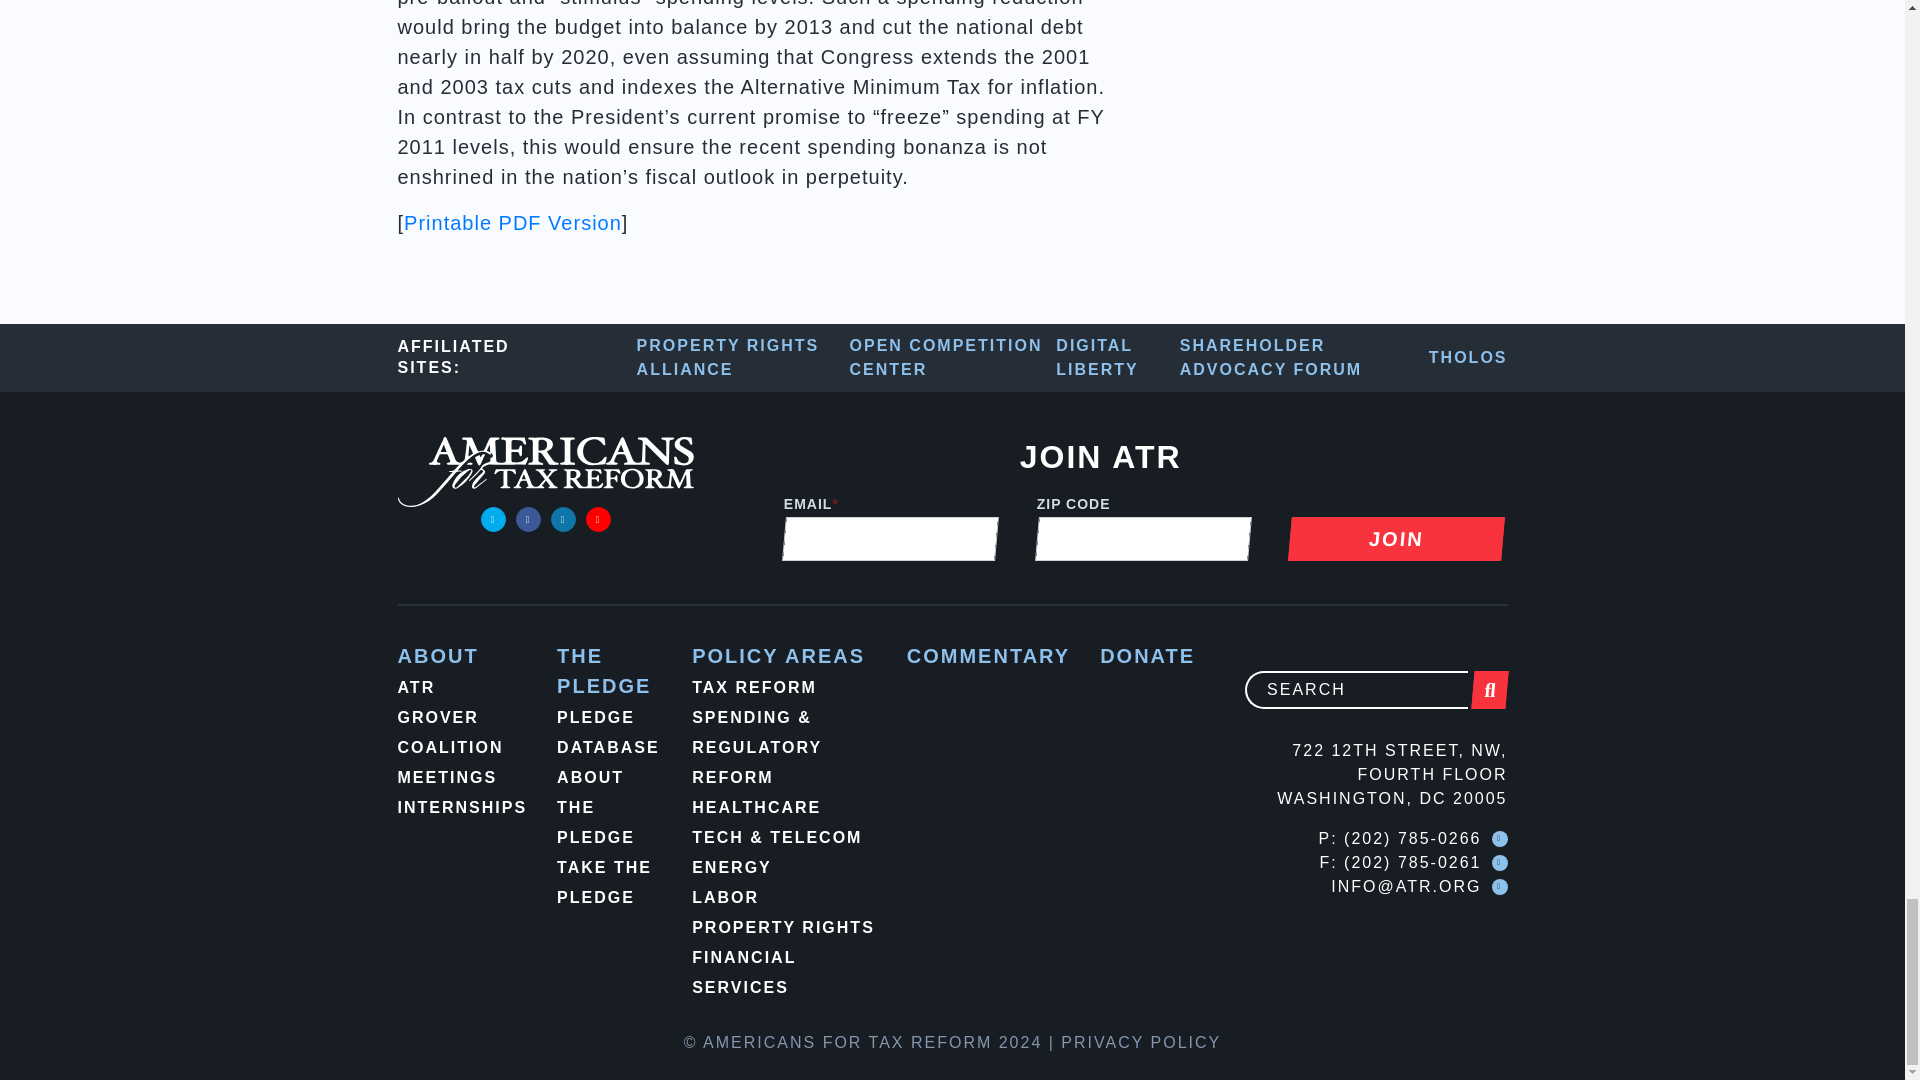 Image resolution: width=1920 pixels, height=1080 pixels. What do you see at coordinates (512, 222) in the screenshot?
I see `Printable PDF Version` at bounding box center [512, 222].